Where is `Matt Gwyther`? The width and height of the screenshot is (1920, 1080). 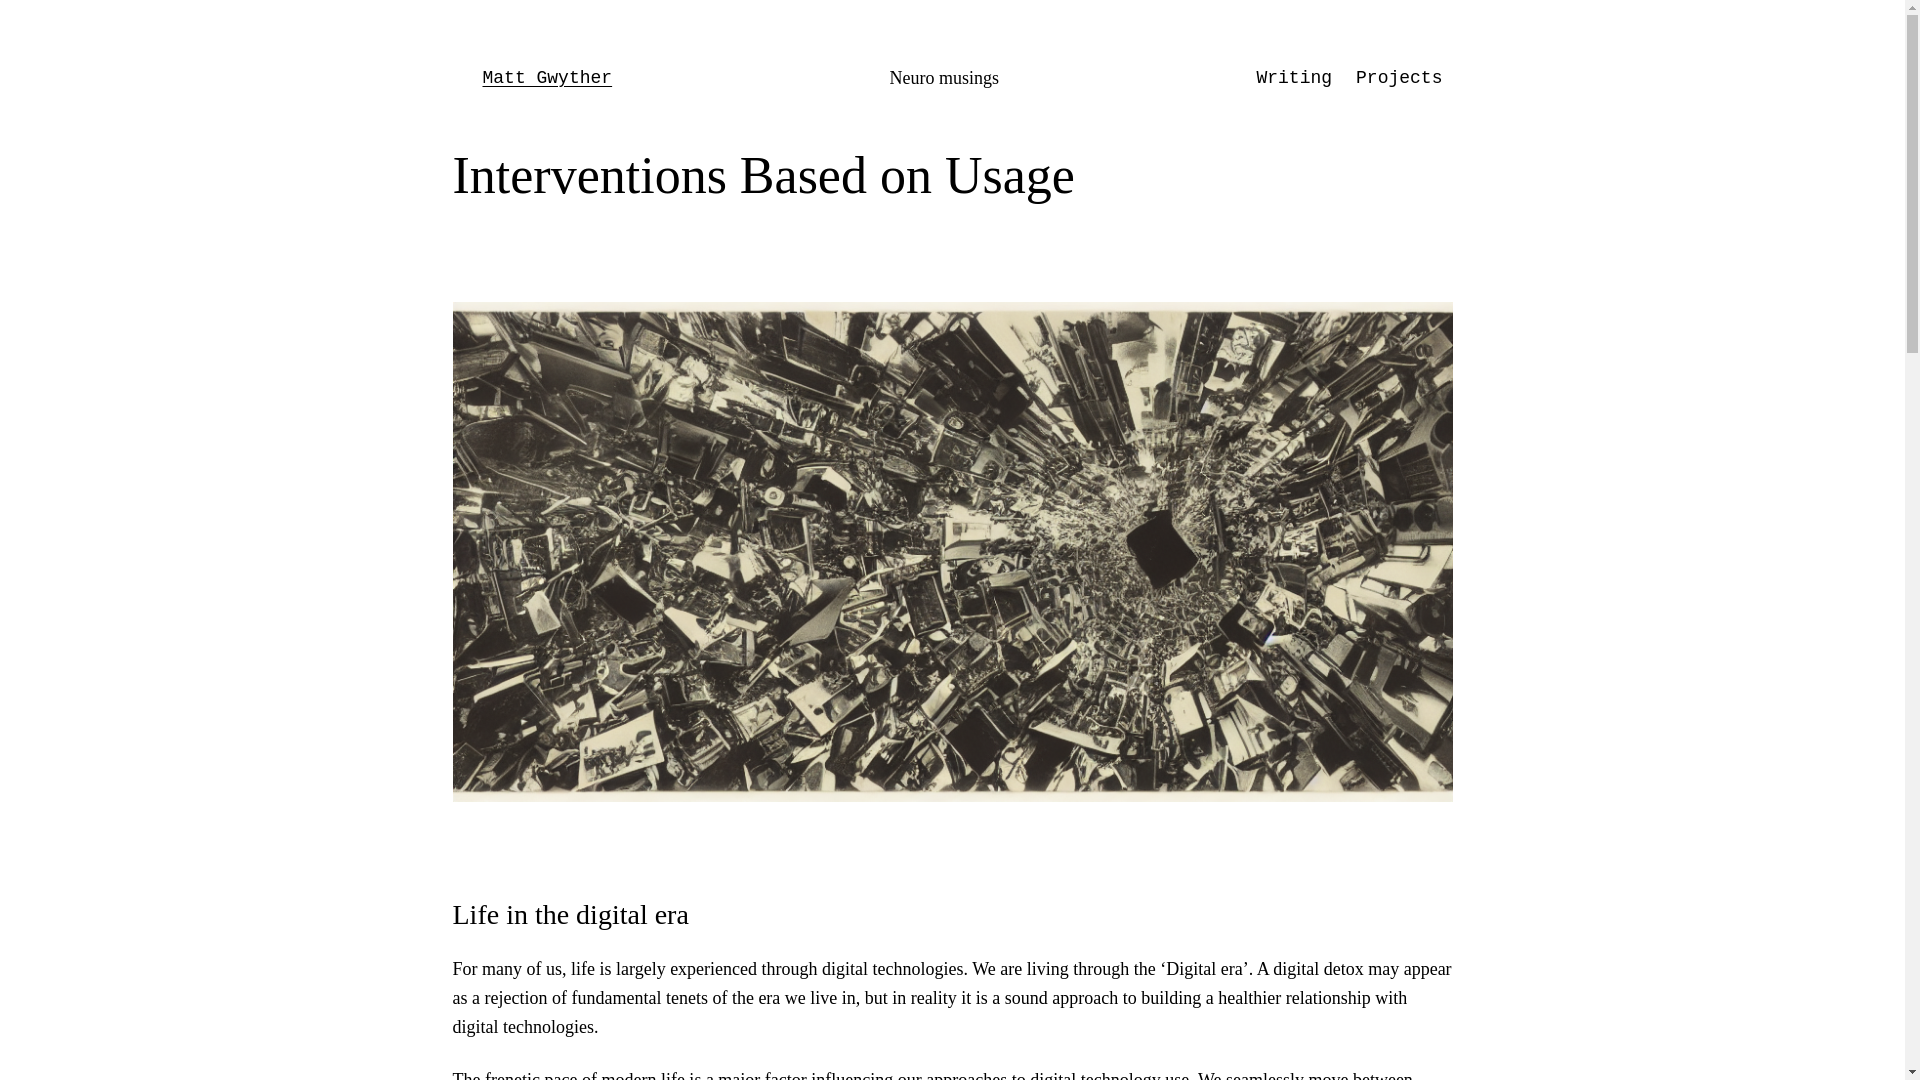
Matt Gwyther is located at coordinates (546, 78).